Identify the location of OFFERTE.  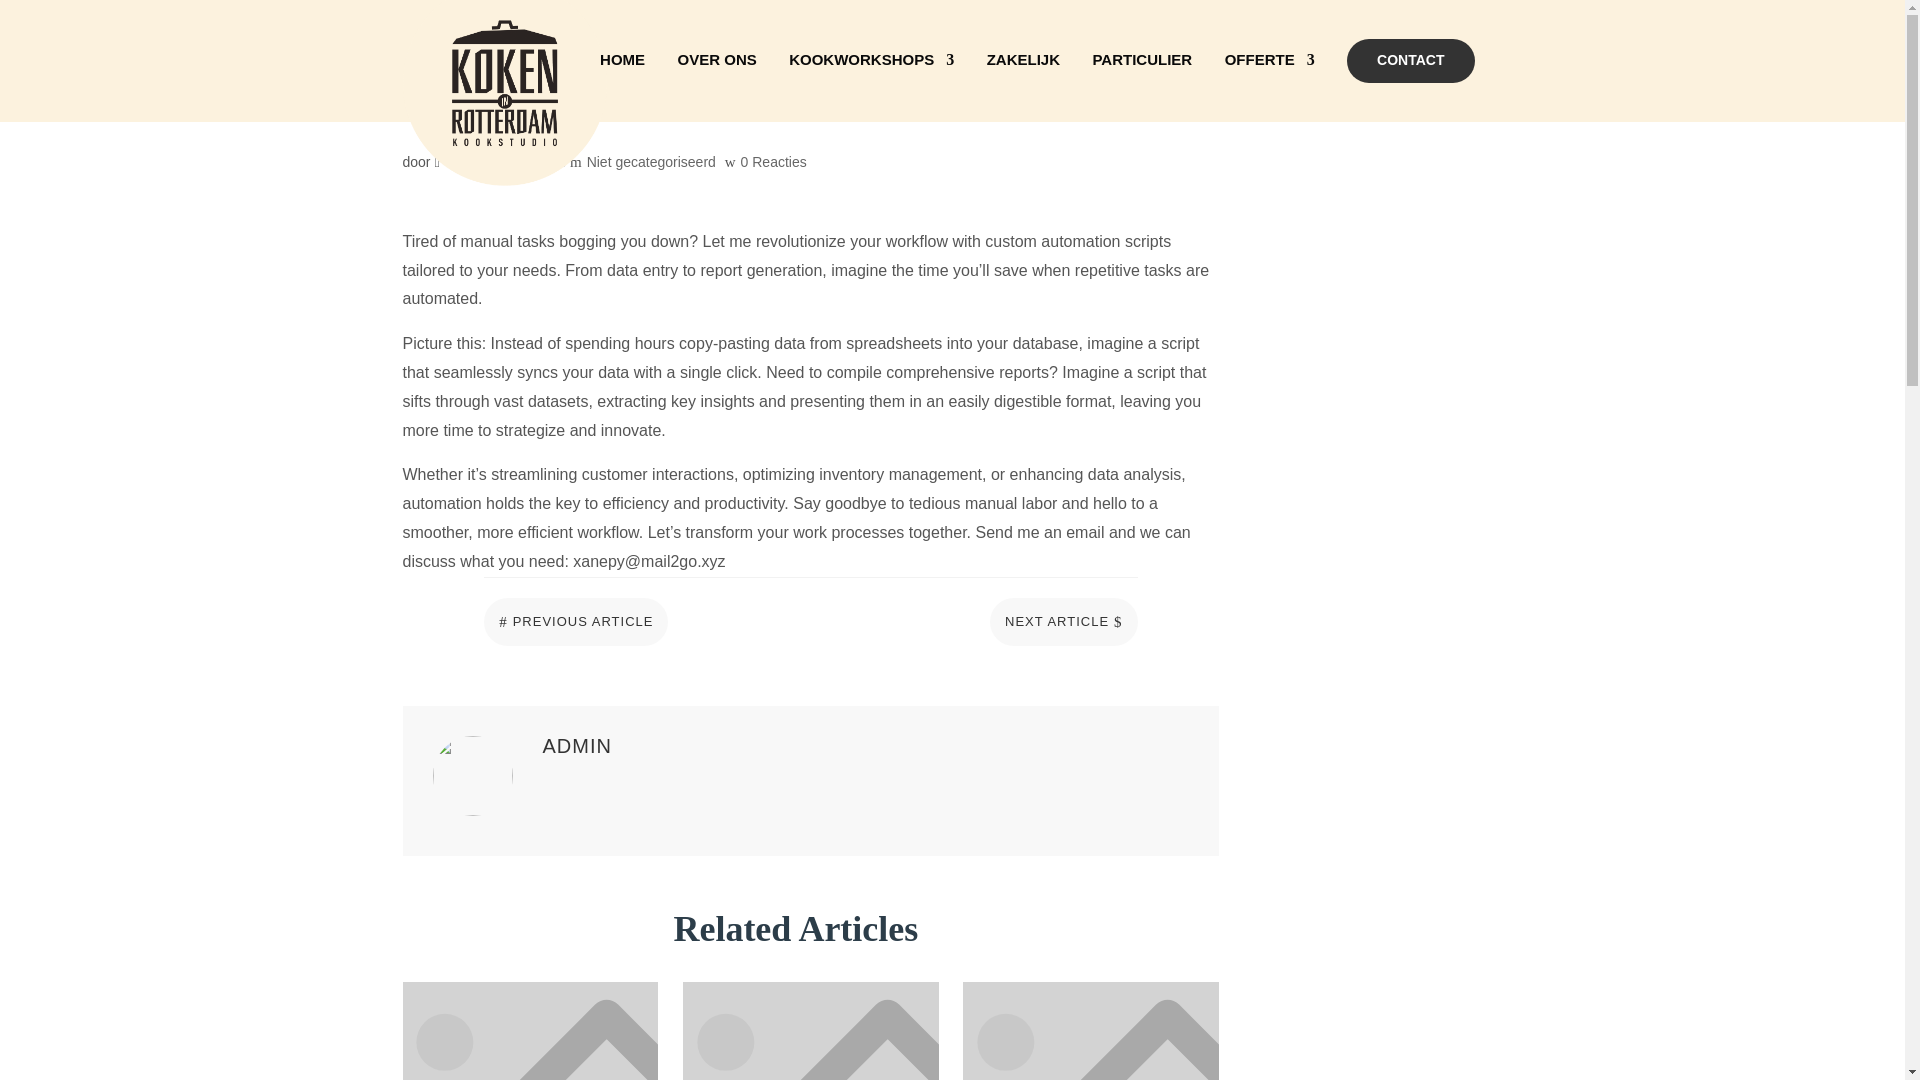
(1270, 84).